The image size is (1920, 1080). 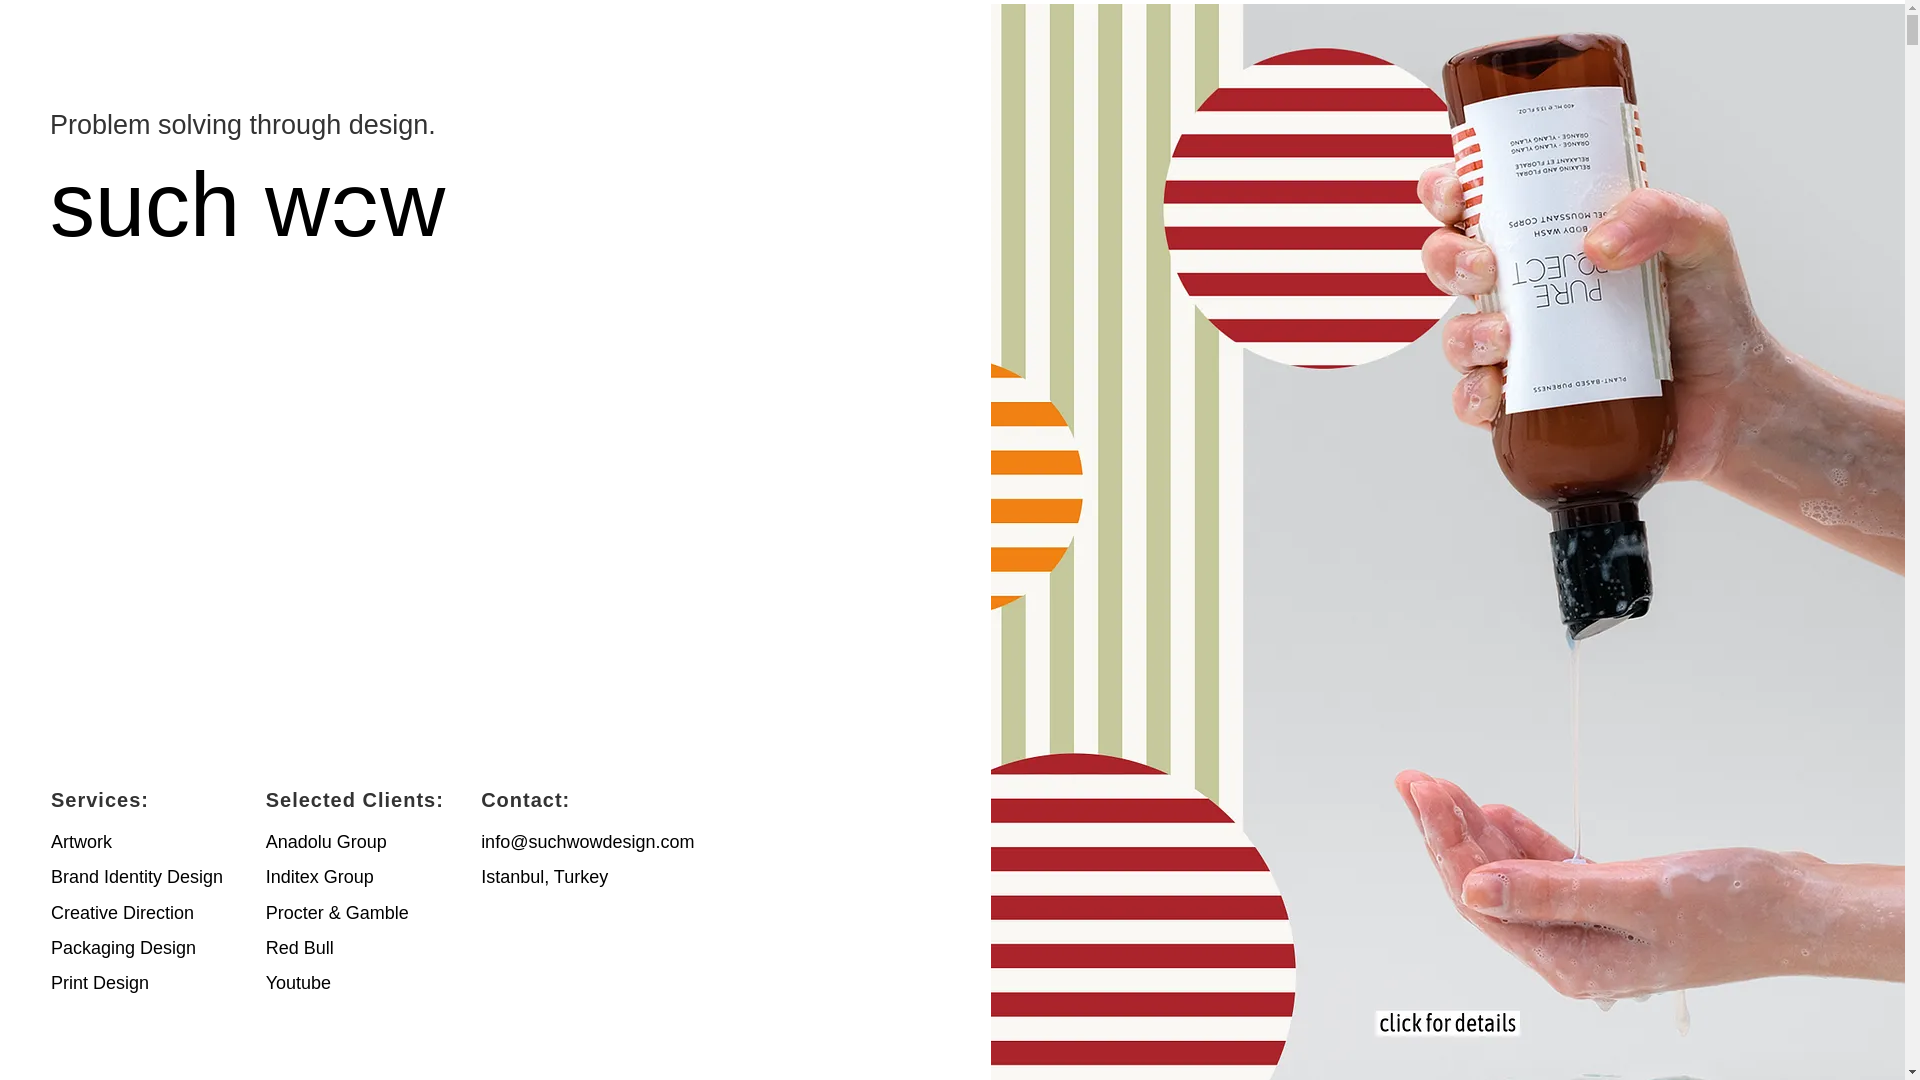 What do you see at coordinates (136, 876) in the screenshot?
I see `Brand Identity Design` at bounding box center [136, 876].